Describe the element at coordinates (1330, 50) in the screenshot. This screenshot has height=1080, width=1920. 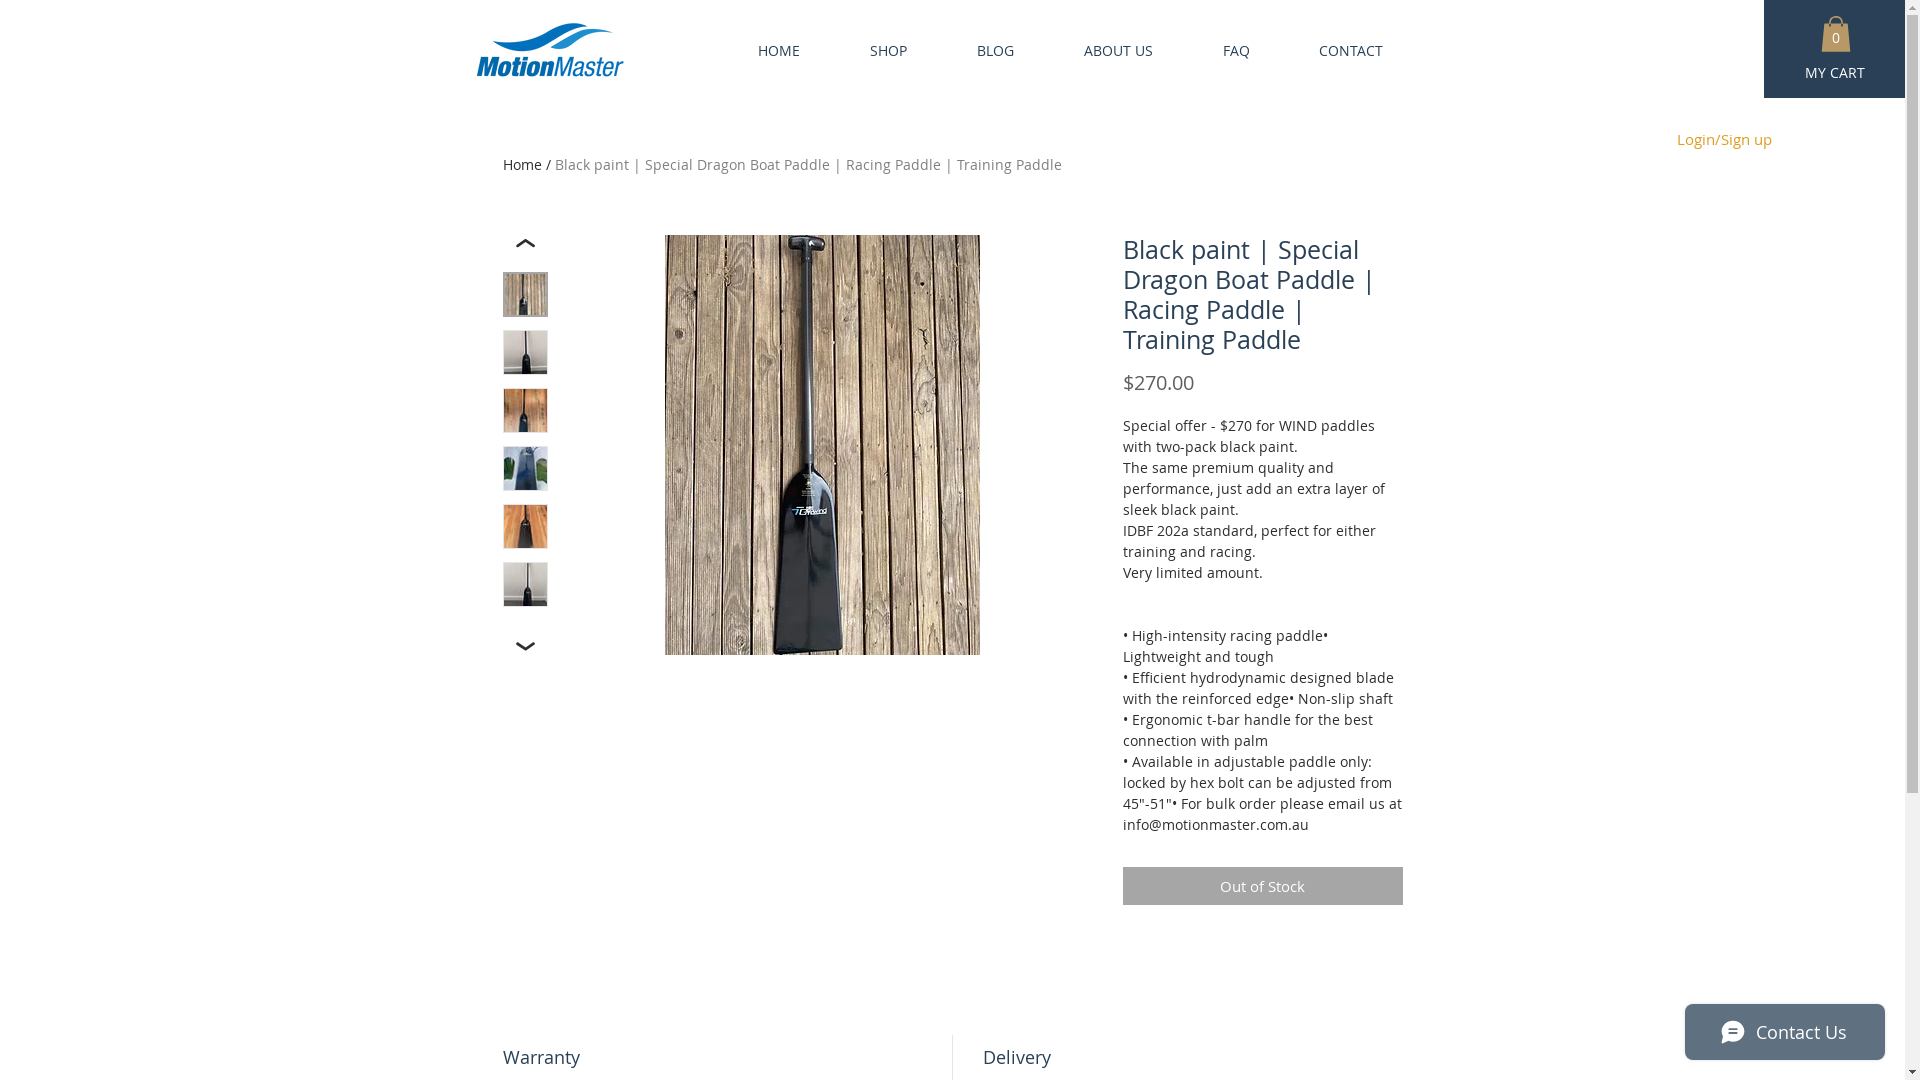
I see `CONTACT` at that location.